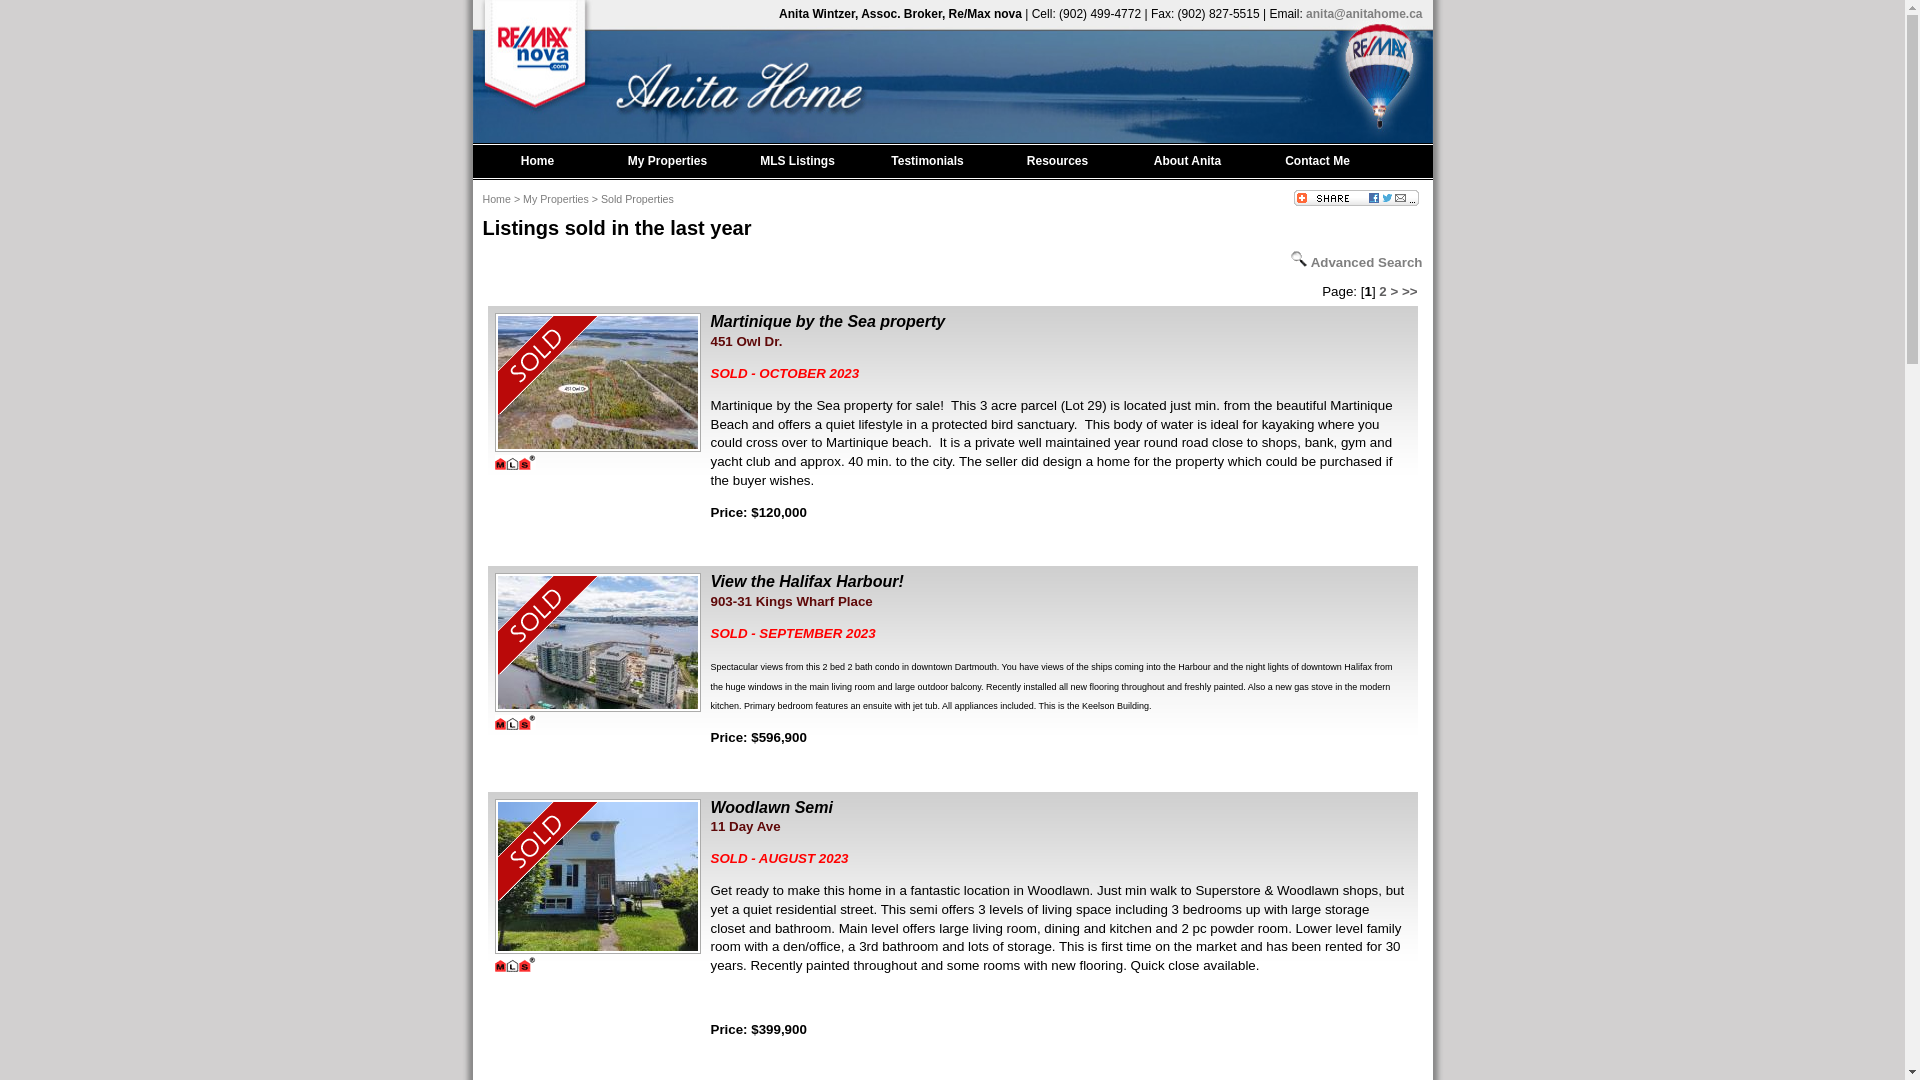 The width and height of the screenshot is (1920, 1080). Describe the element at coordinates (556, 199) in the screenshot. I see `My Properties` at that location.